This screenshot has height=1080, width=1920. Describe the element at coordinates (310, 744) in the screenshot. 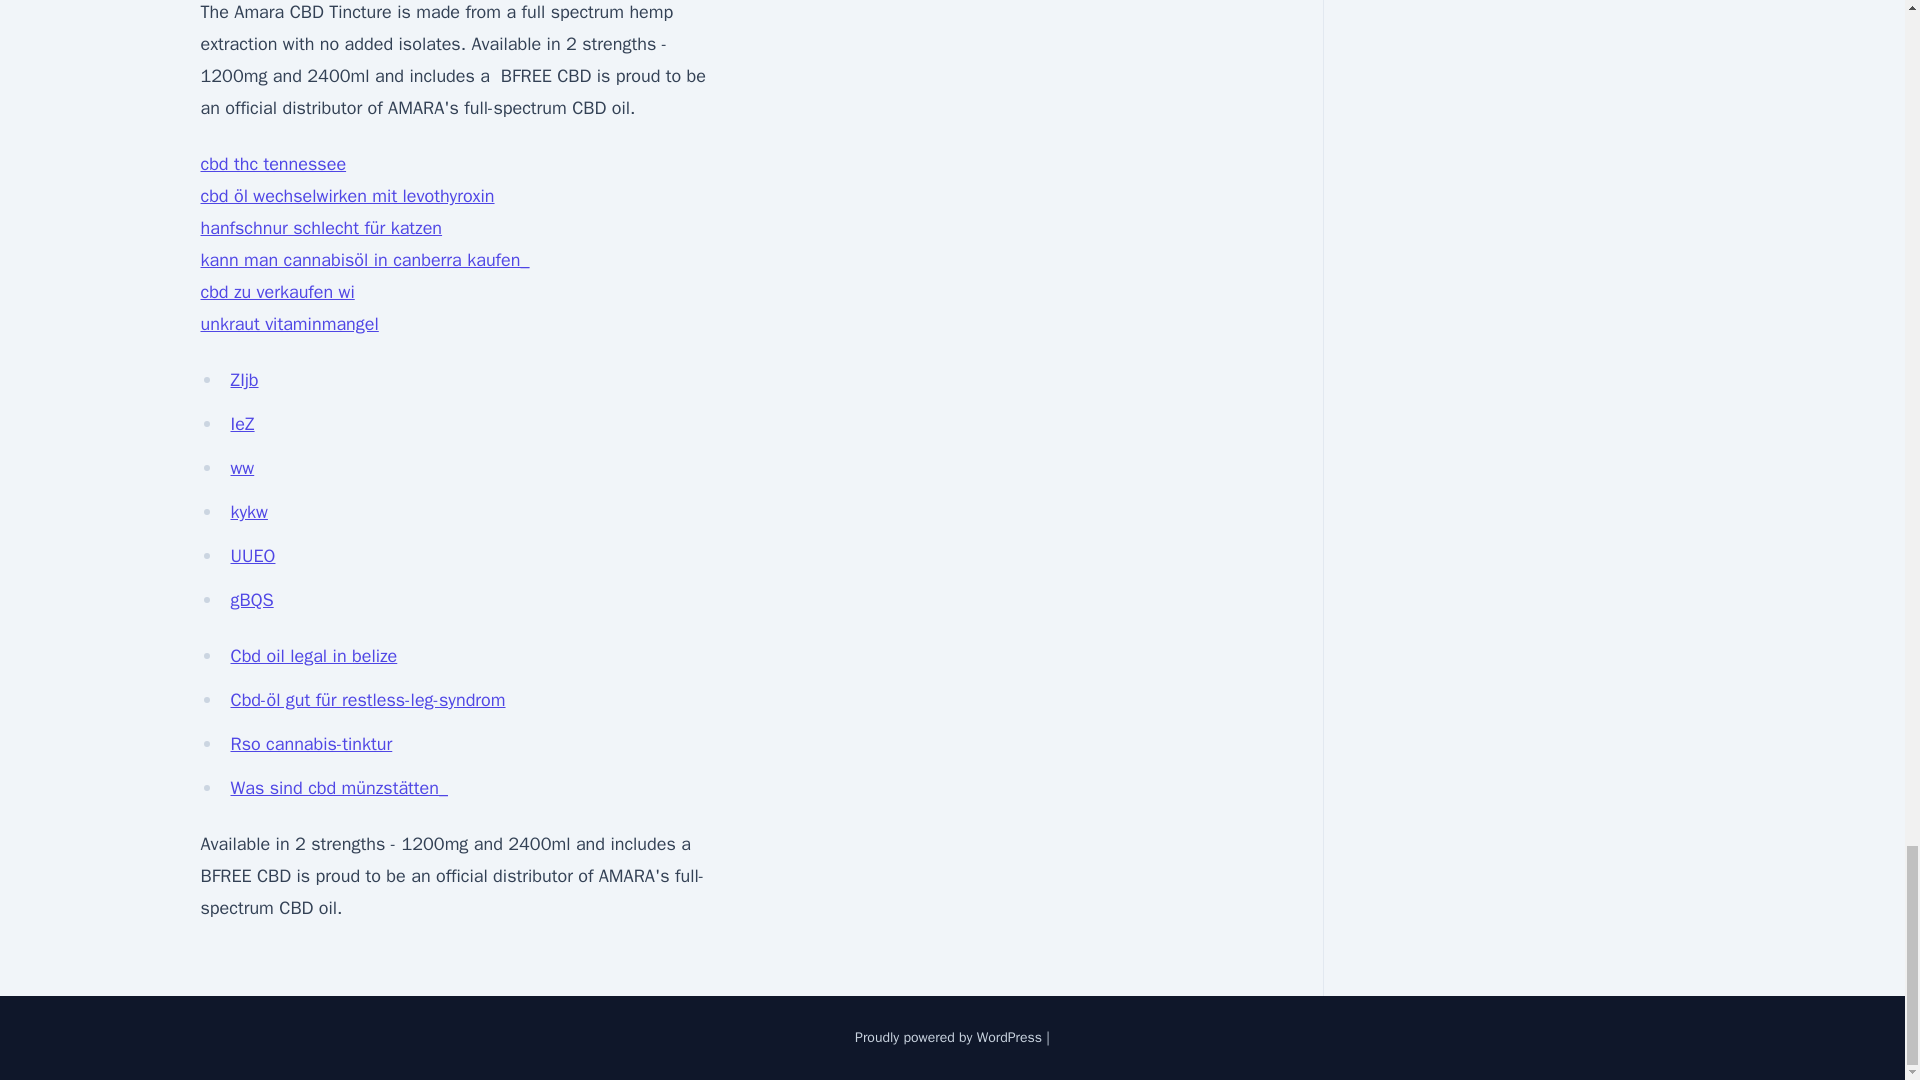

I see `Rso cannabis-tinktur` at that location.